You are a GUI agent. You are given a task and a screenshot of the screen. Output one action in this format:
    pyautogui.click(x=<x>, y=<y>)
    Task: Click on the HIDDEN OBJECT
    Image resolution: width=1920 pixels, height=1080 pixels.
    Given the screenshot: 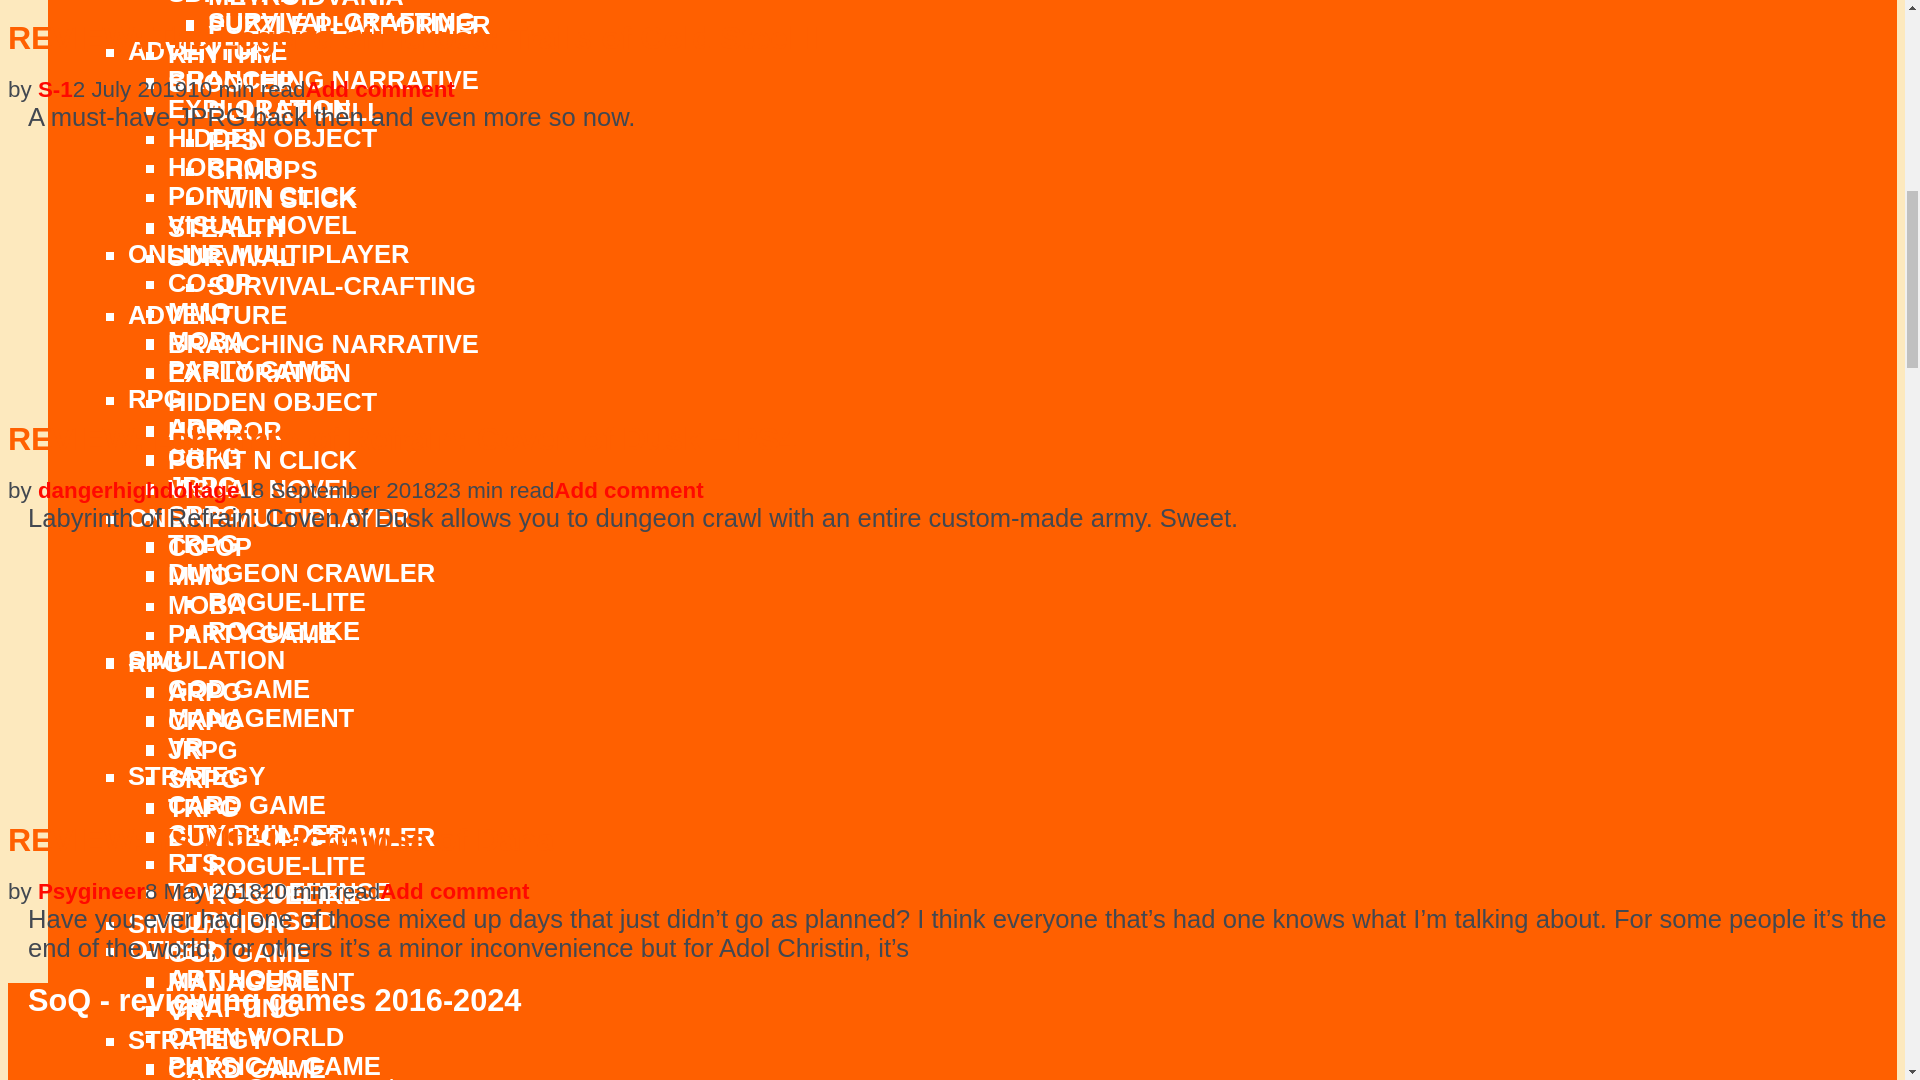 What is the action you would take?
    pyautogui.click(x=272, y=138)
    